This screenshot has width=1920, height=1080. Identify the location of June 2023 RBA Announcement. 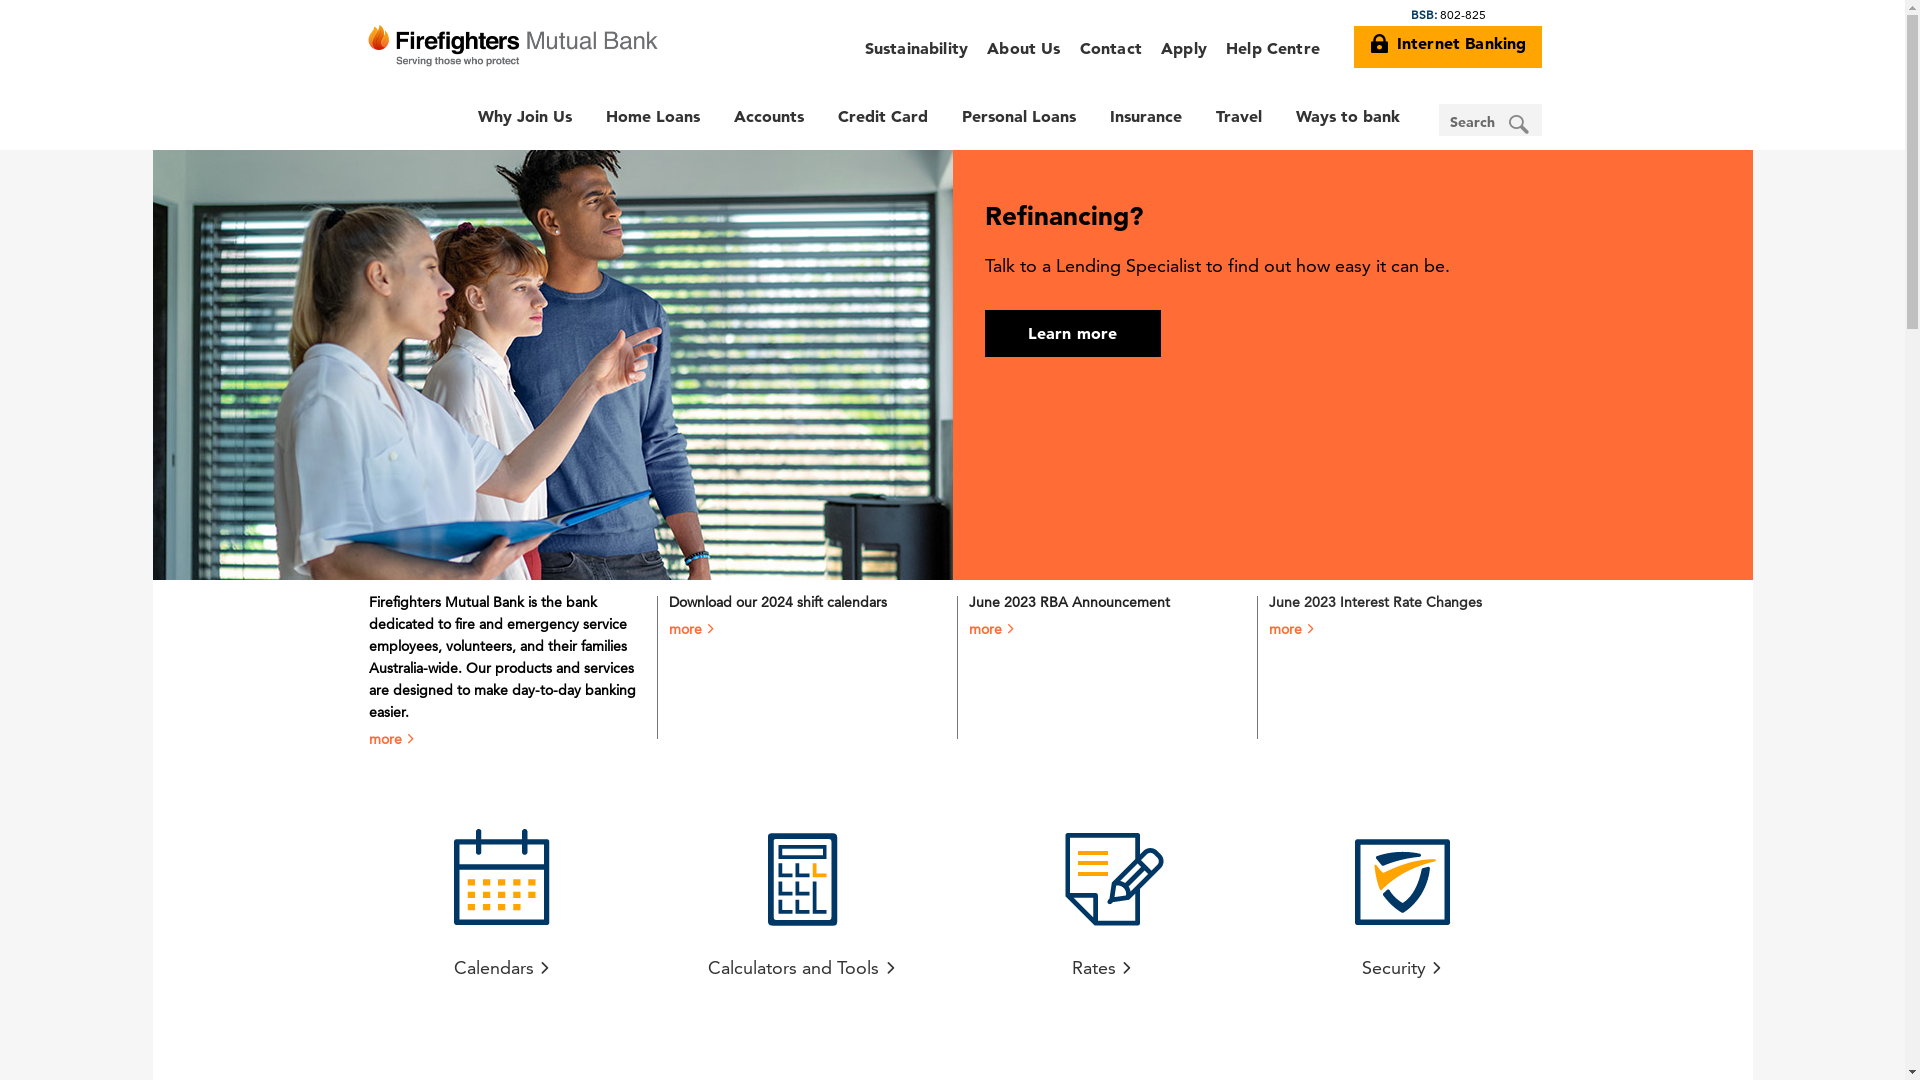
(1068, 602).